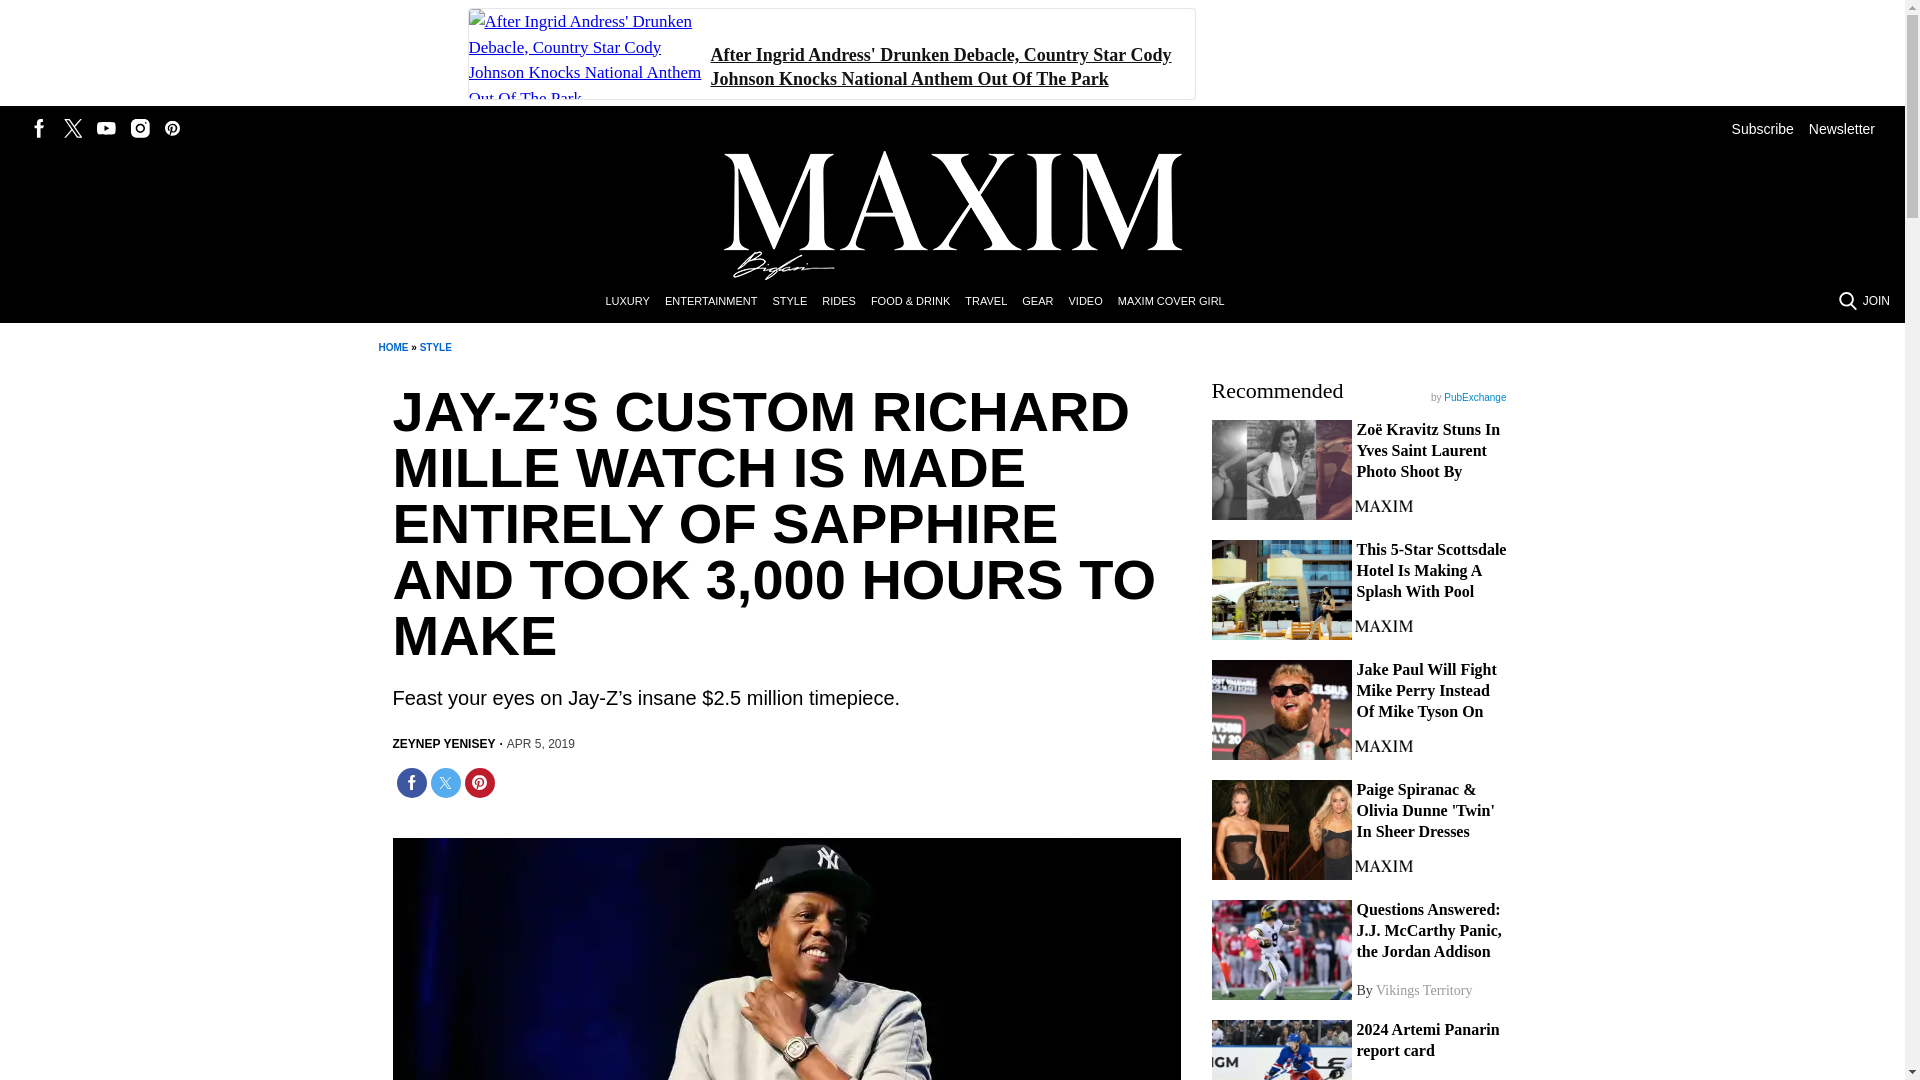  Describe the element at coordinates (443, 744) in the screenshot. I see `Posts by Zeynep Yenisey` at that location.